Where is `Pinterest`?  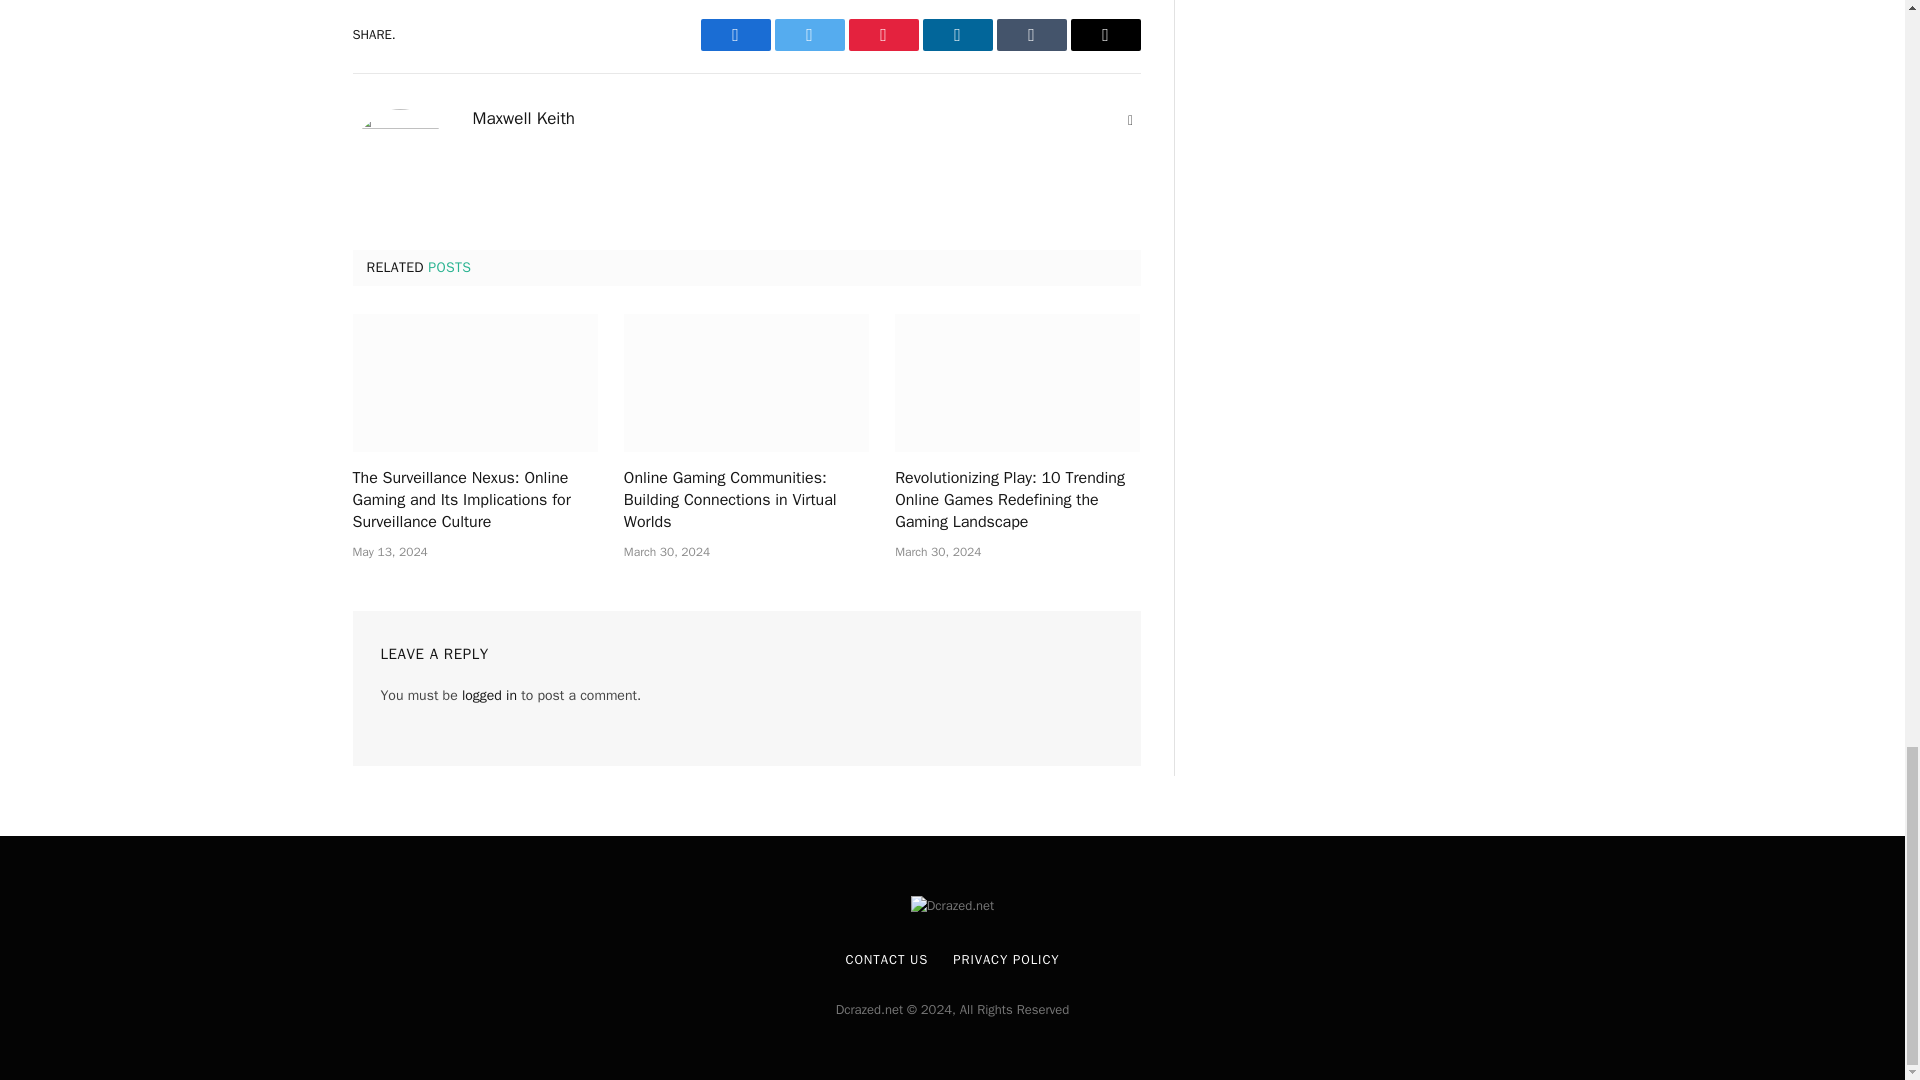
Pinterest is located at coordinates (882, 34).